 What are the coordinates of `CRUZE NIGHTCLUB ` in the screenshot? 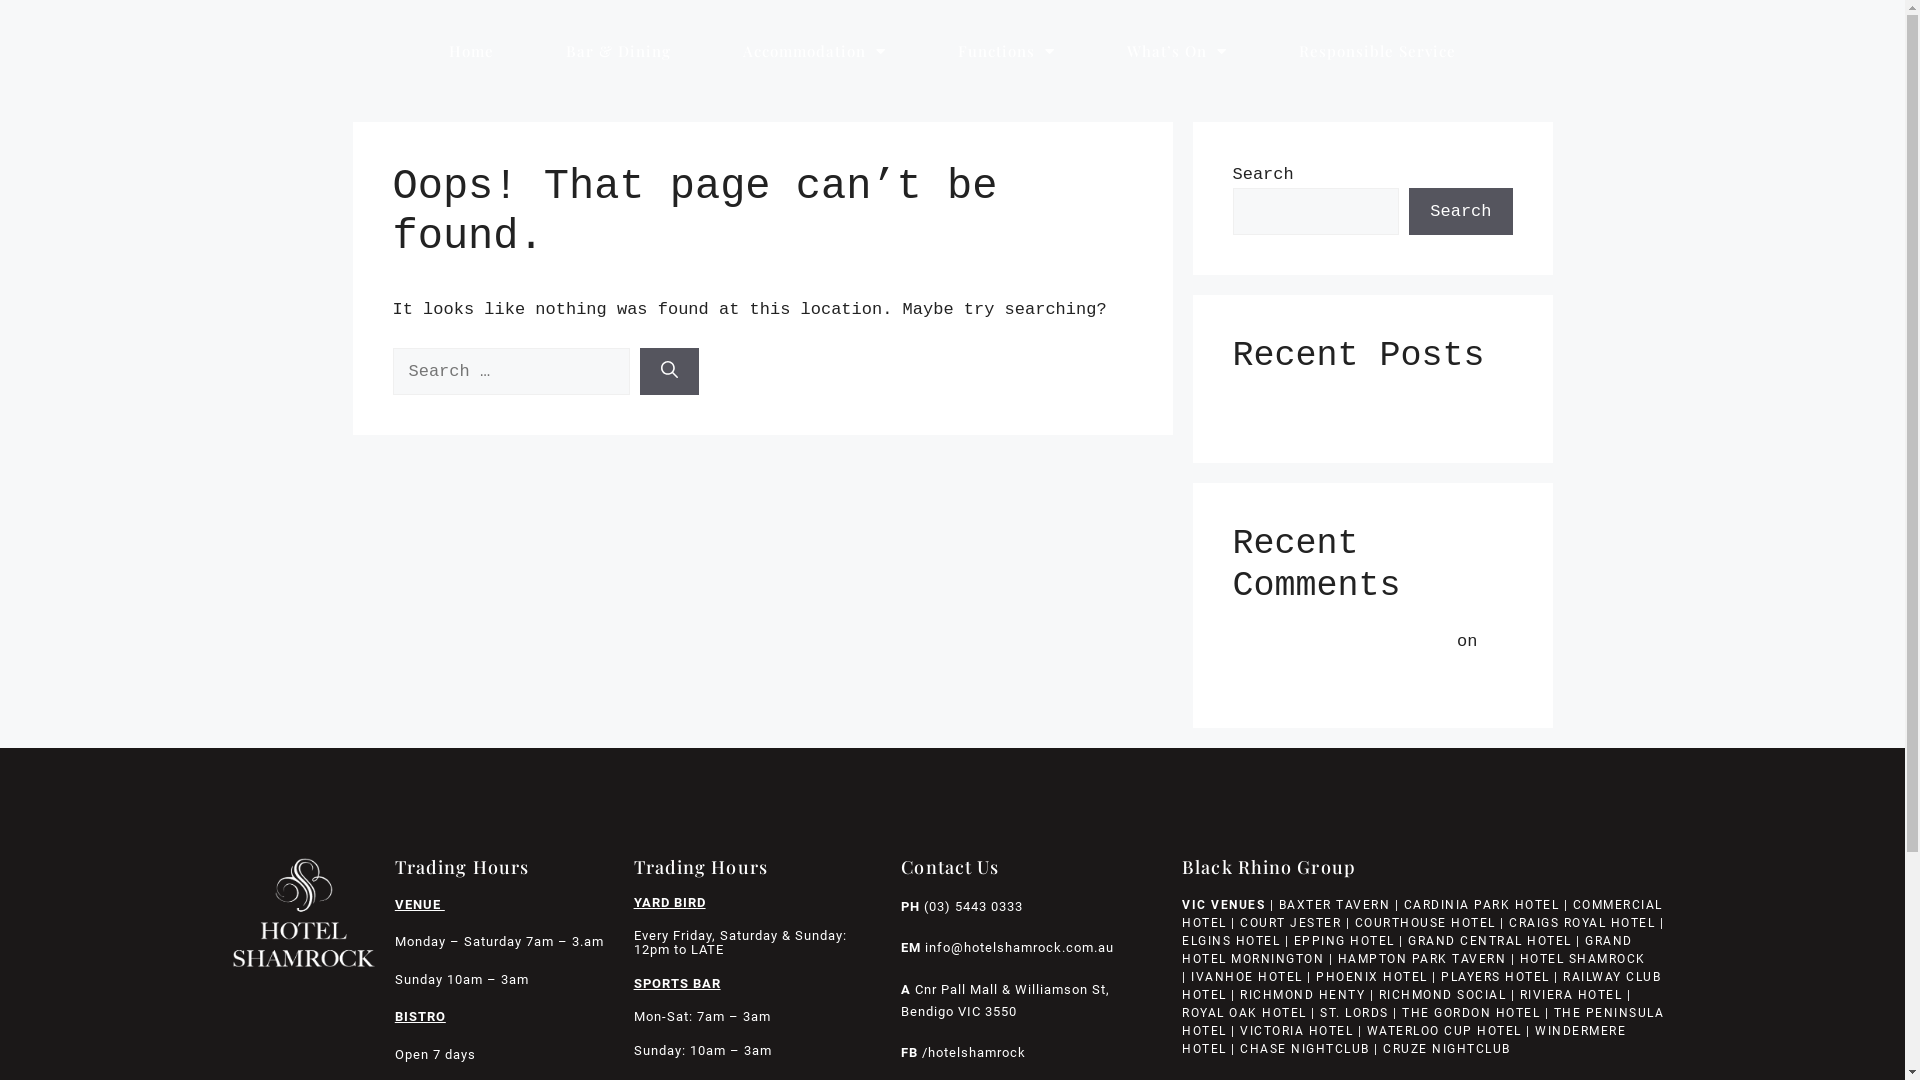 It's located at (1449, 1049).